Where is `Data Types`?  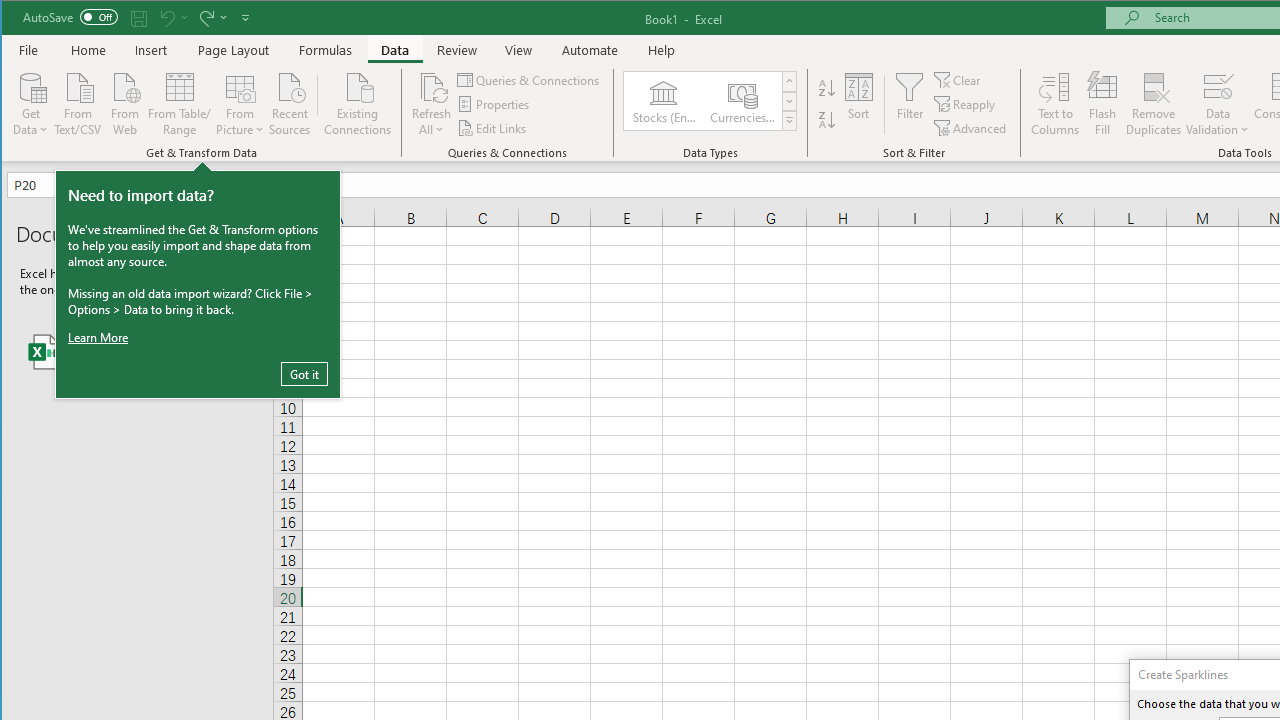
Data Types is located at coordinates (790, 120).